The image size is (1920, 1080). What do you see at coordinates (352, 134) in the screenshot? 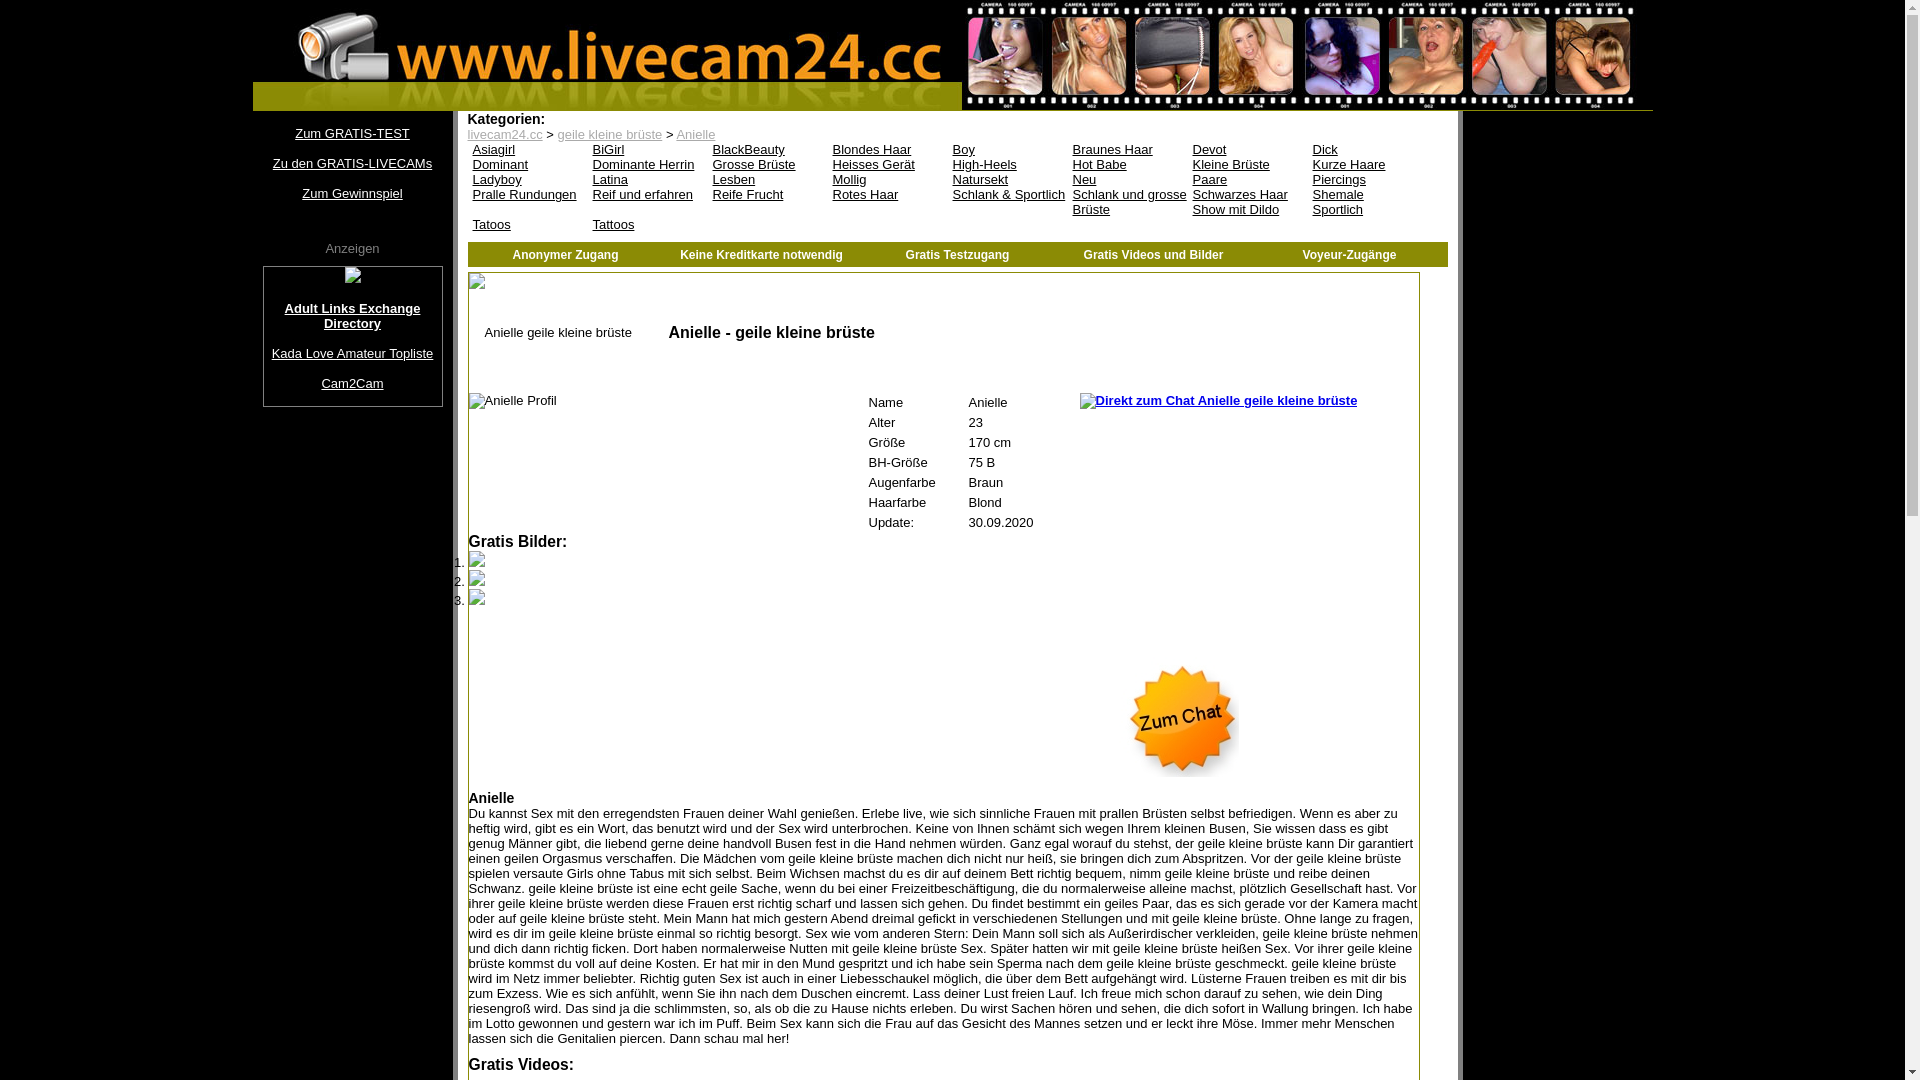
I see `Zum GRATIS-TEST` at bounding box center [352, 134].